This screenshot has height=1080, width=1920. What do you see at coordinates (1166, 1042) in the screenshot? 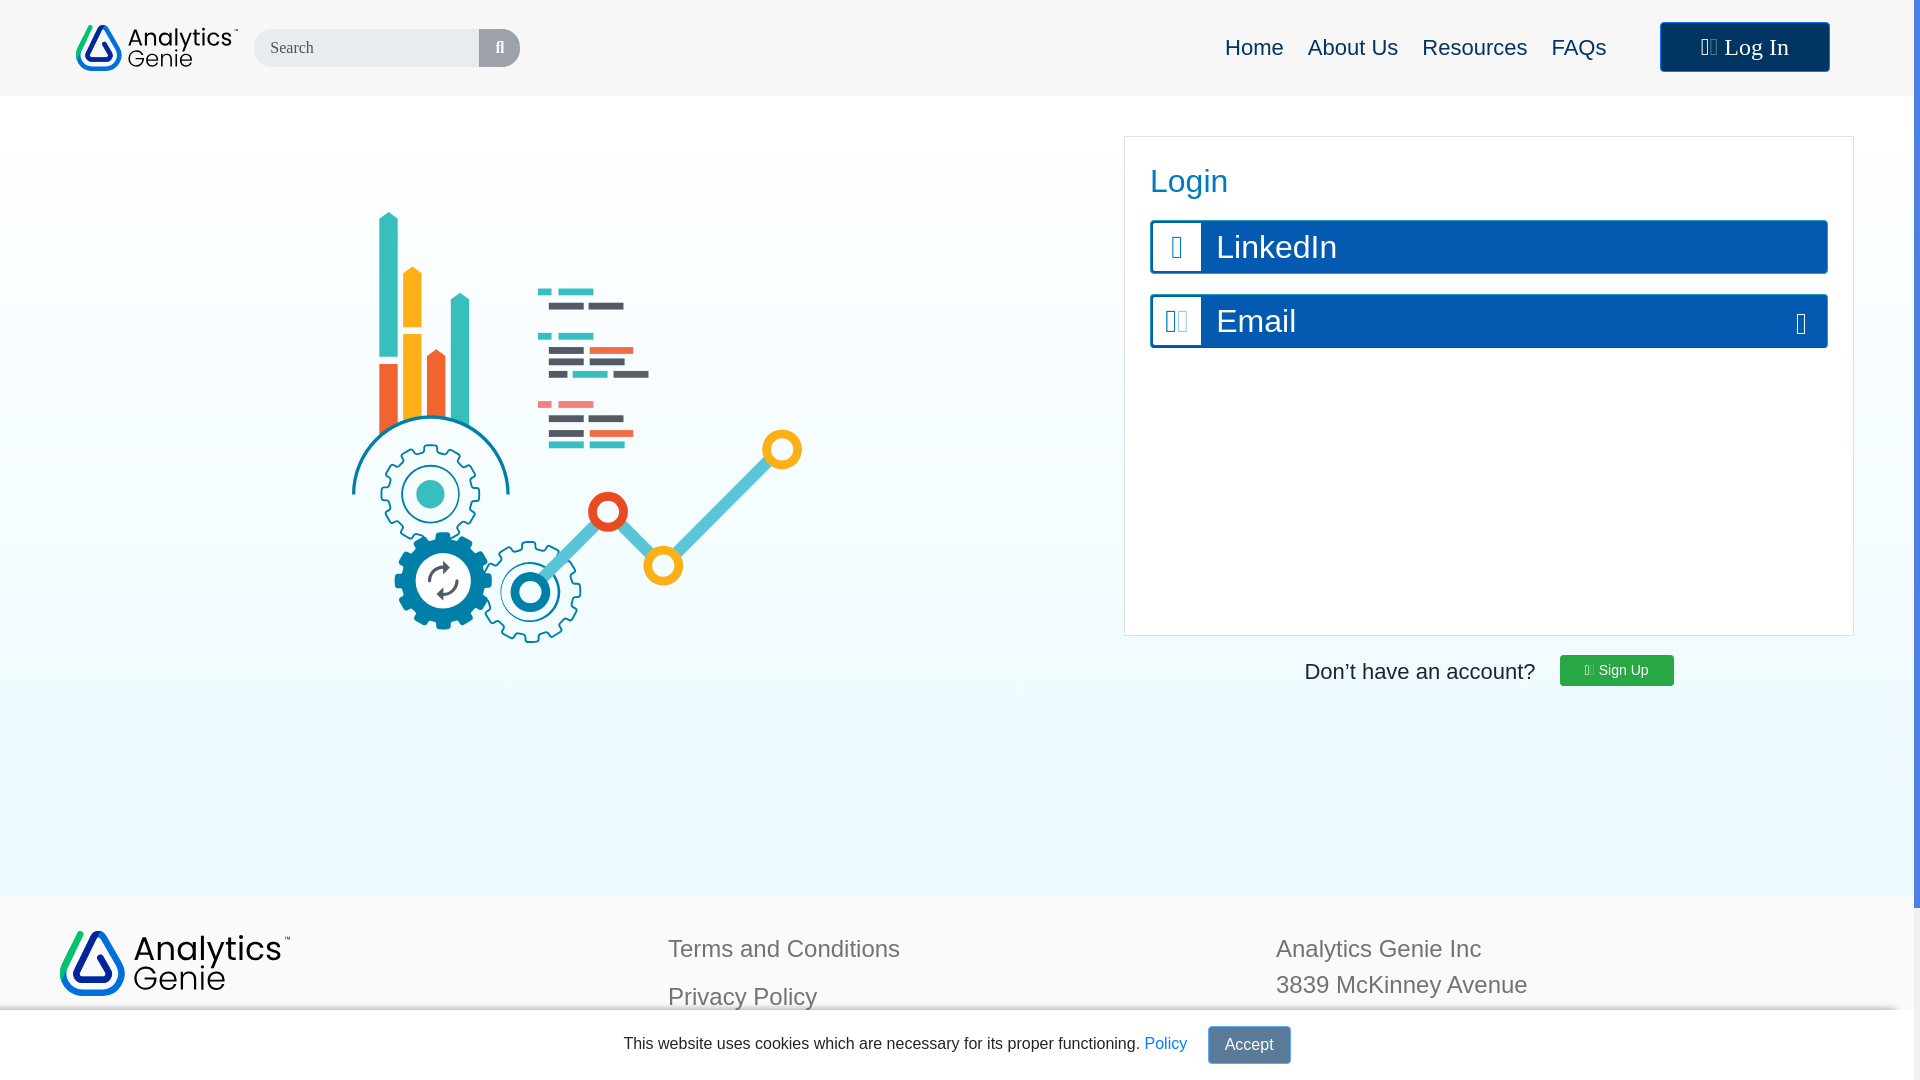
I see `Policy` at bounding box center [1166, 1042].